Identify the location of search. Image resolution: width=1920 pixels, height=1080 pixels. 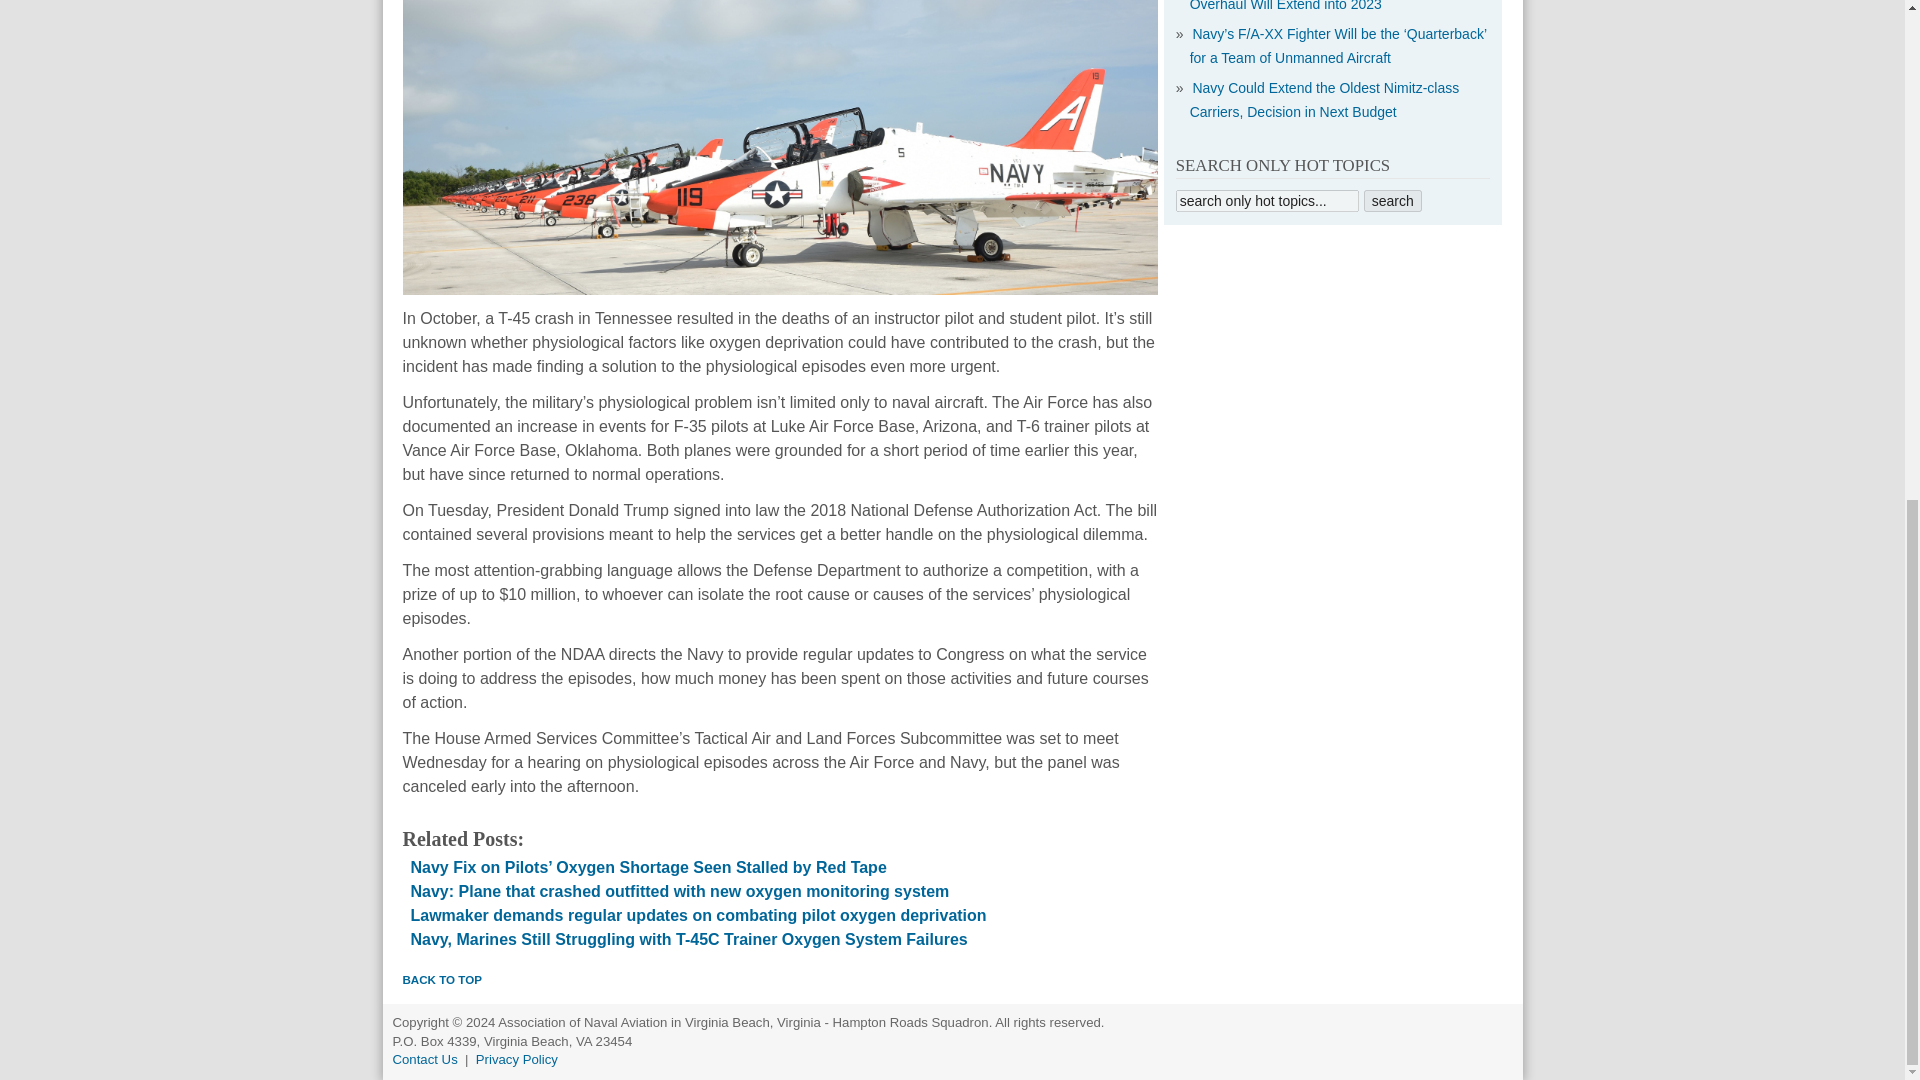
(1392, 200).